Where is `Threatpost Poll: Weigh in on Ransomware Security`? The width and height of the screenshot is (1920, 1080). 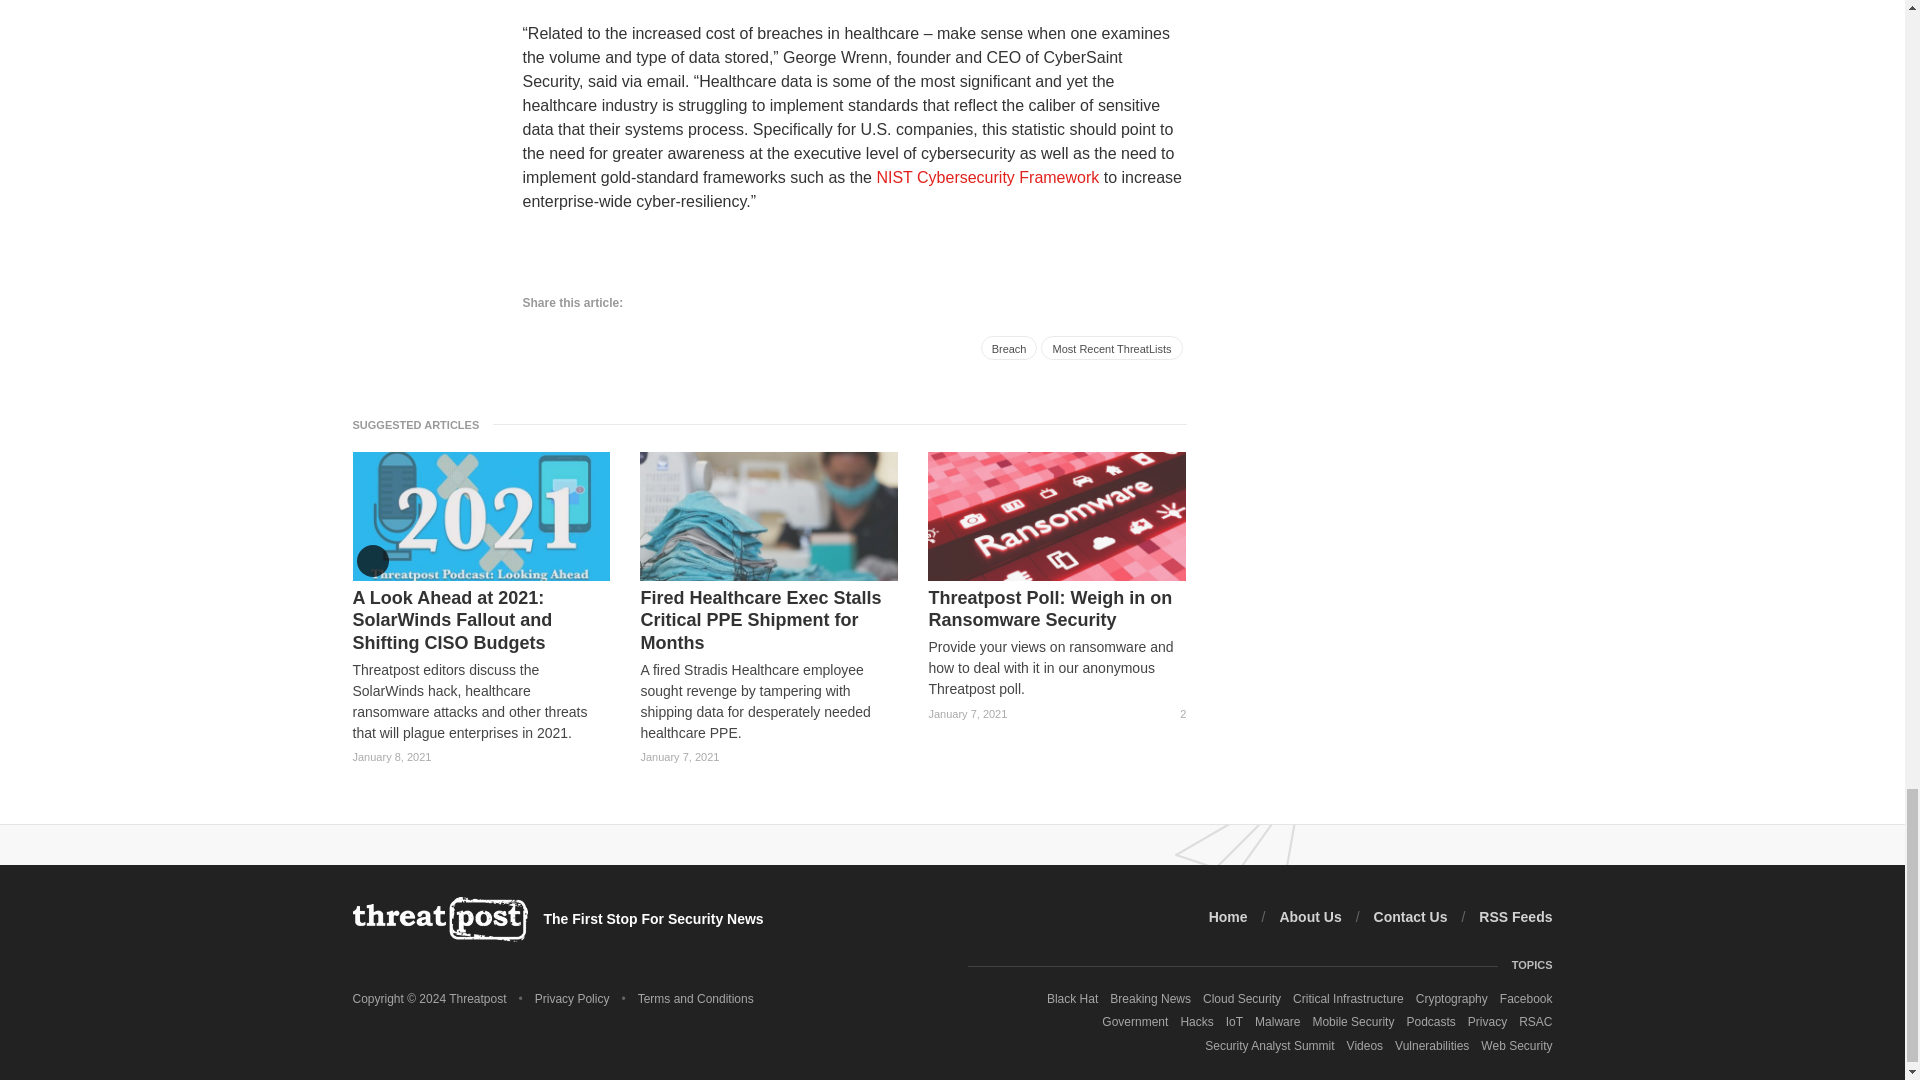
Threatpost Poll: Weigh in on Ransomware Security is located at coordinates (1056, 609).